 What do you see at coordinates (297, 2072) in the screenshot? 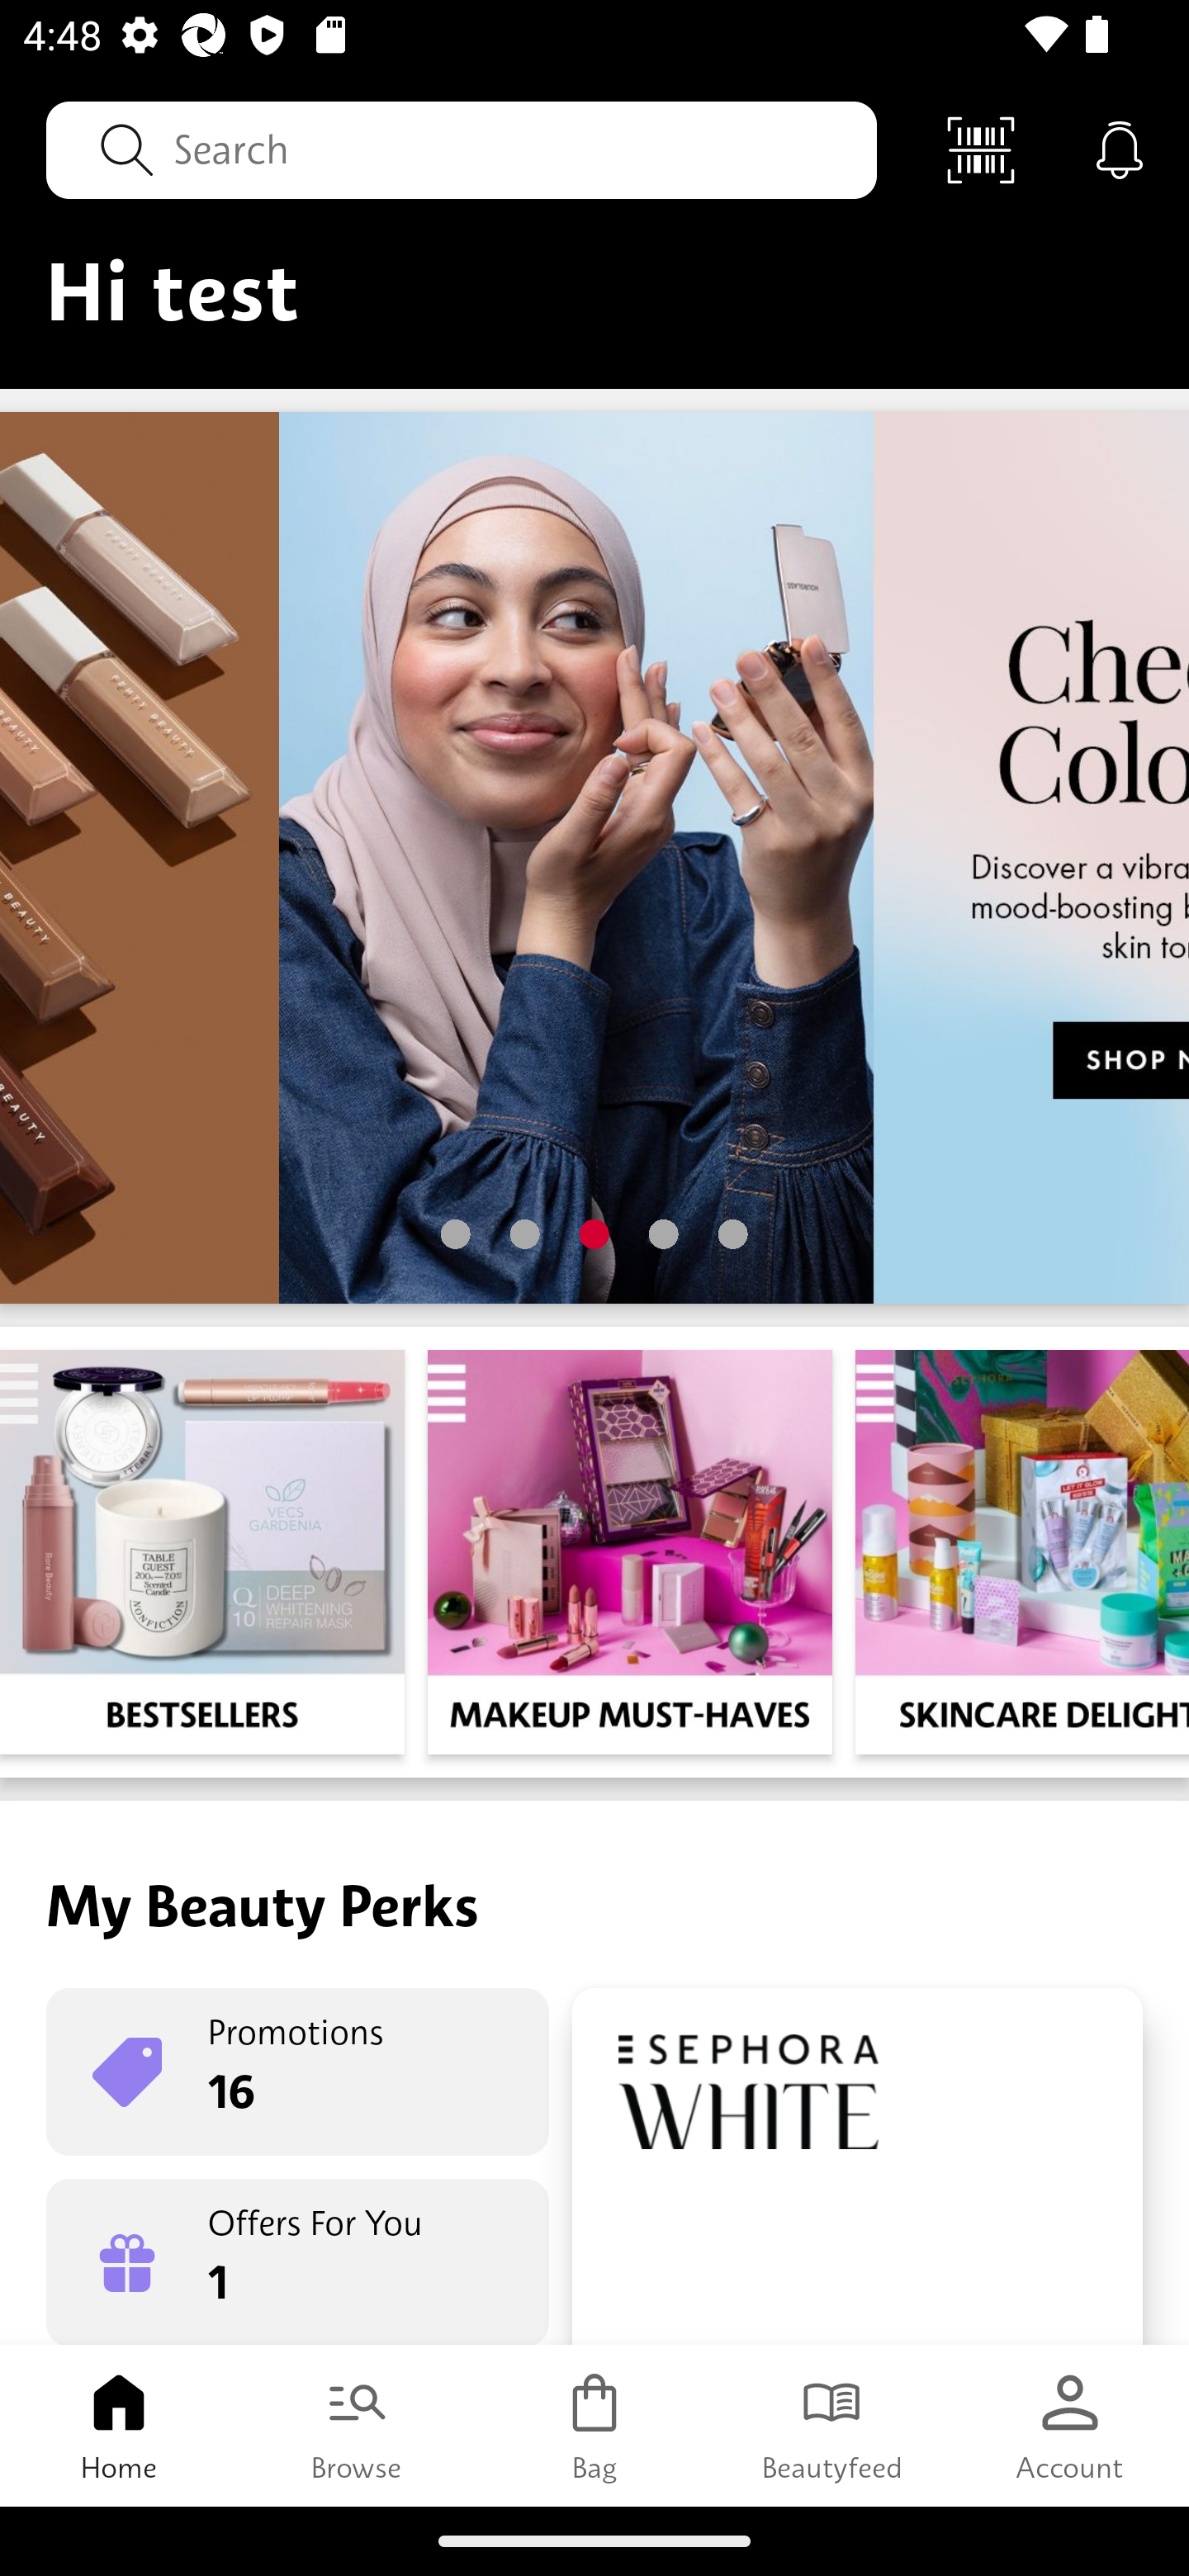
I see `Promotions 16` at bounding box center [297, 2072].